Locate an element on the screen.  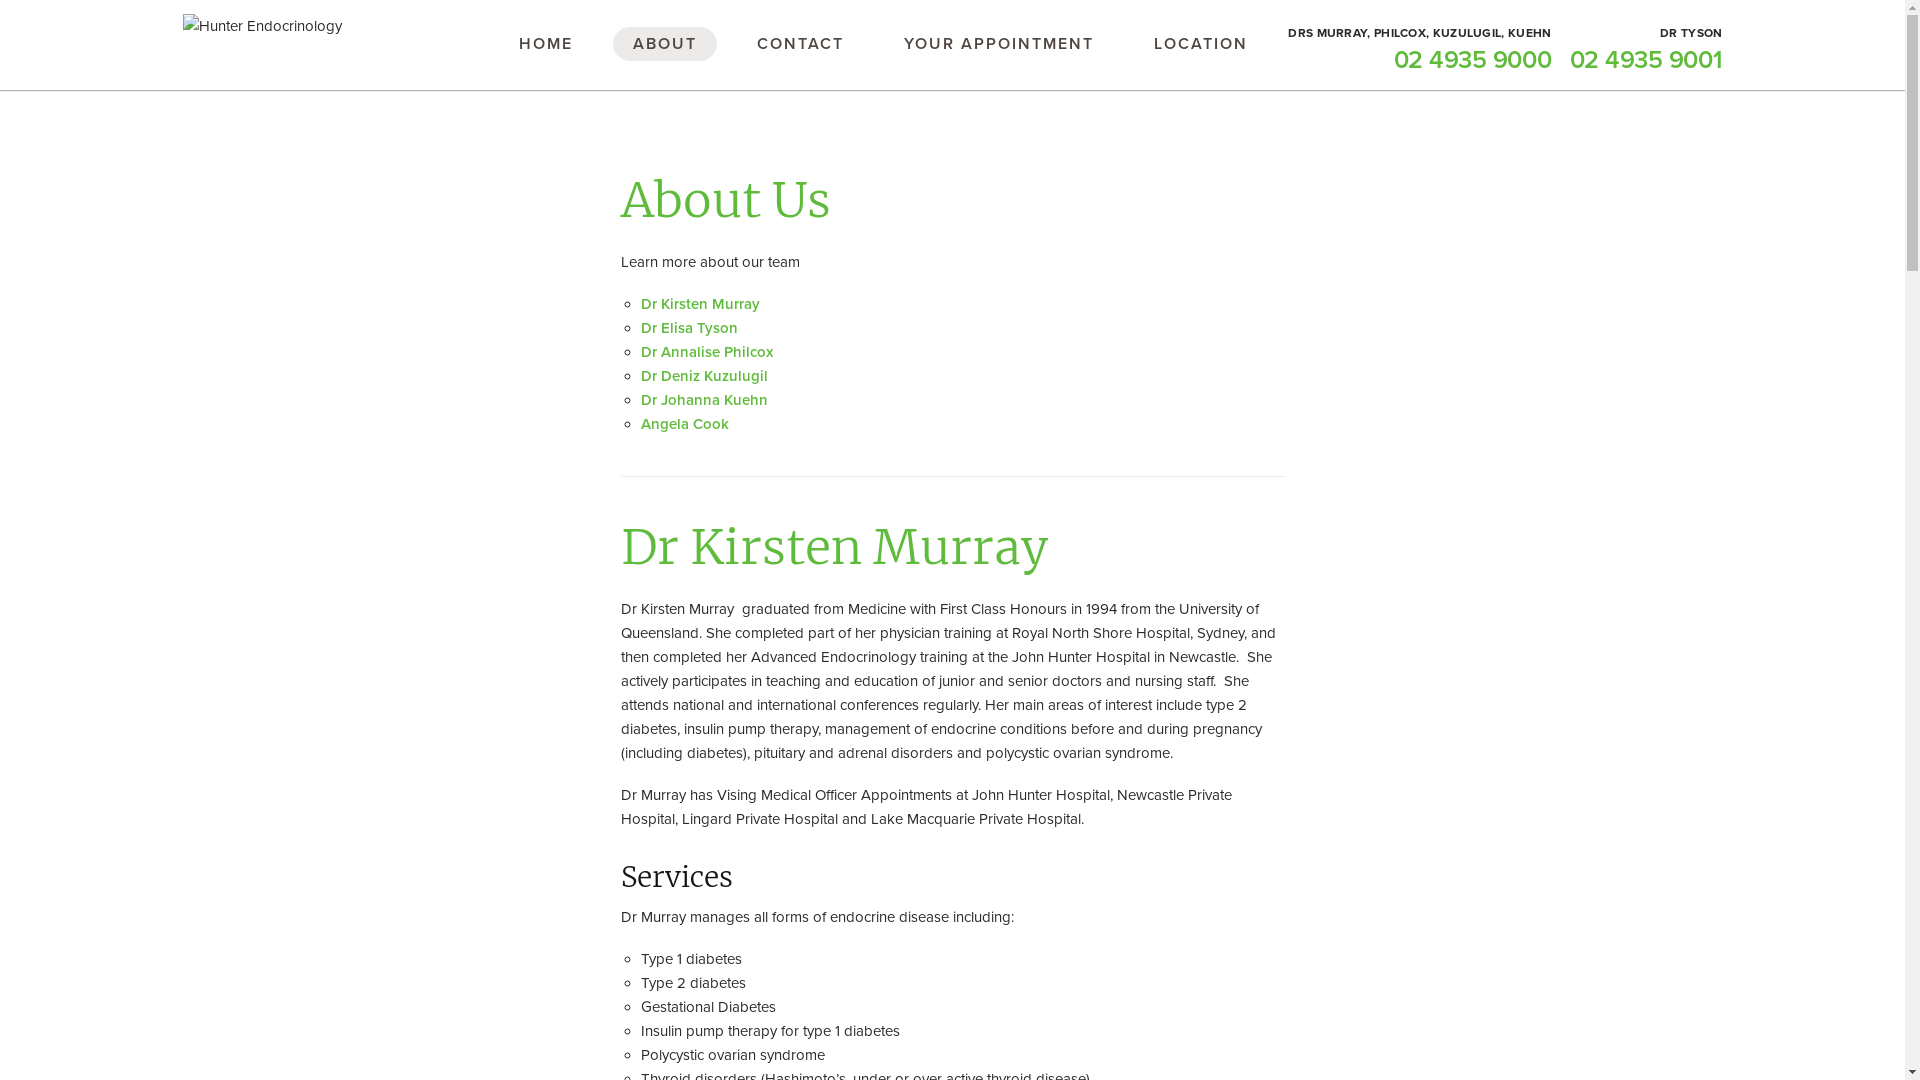
Angela Cook is located at coordinates (684, 424).